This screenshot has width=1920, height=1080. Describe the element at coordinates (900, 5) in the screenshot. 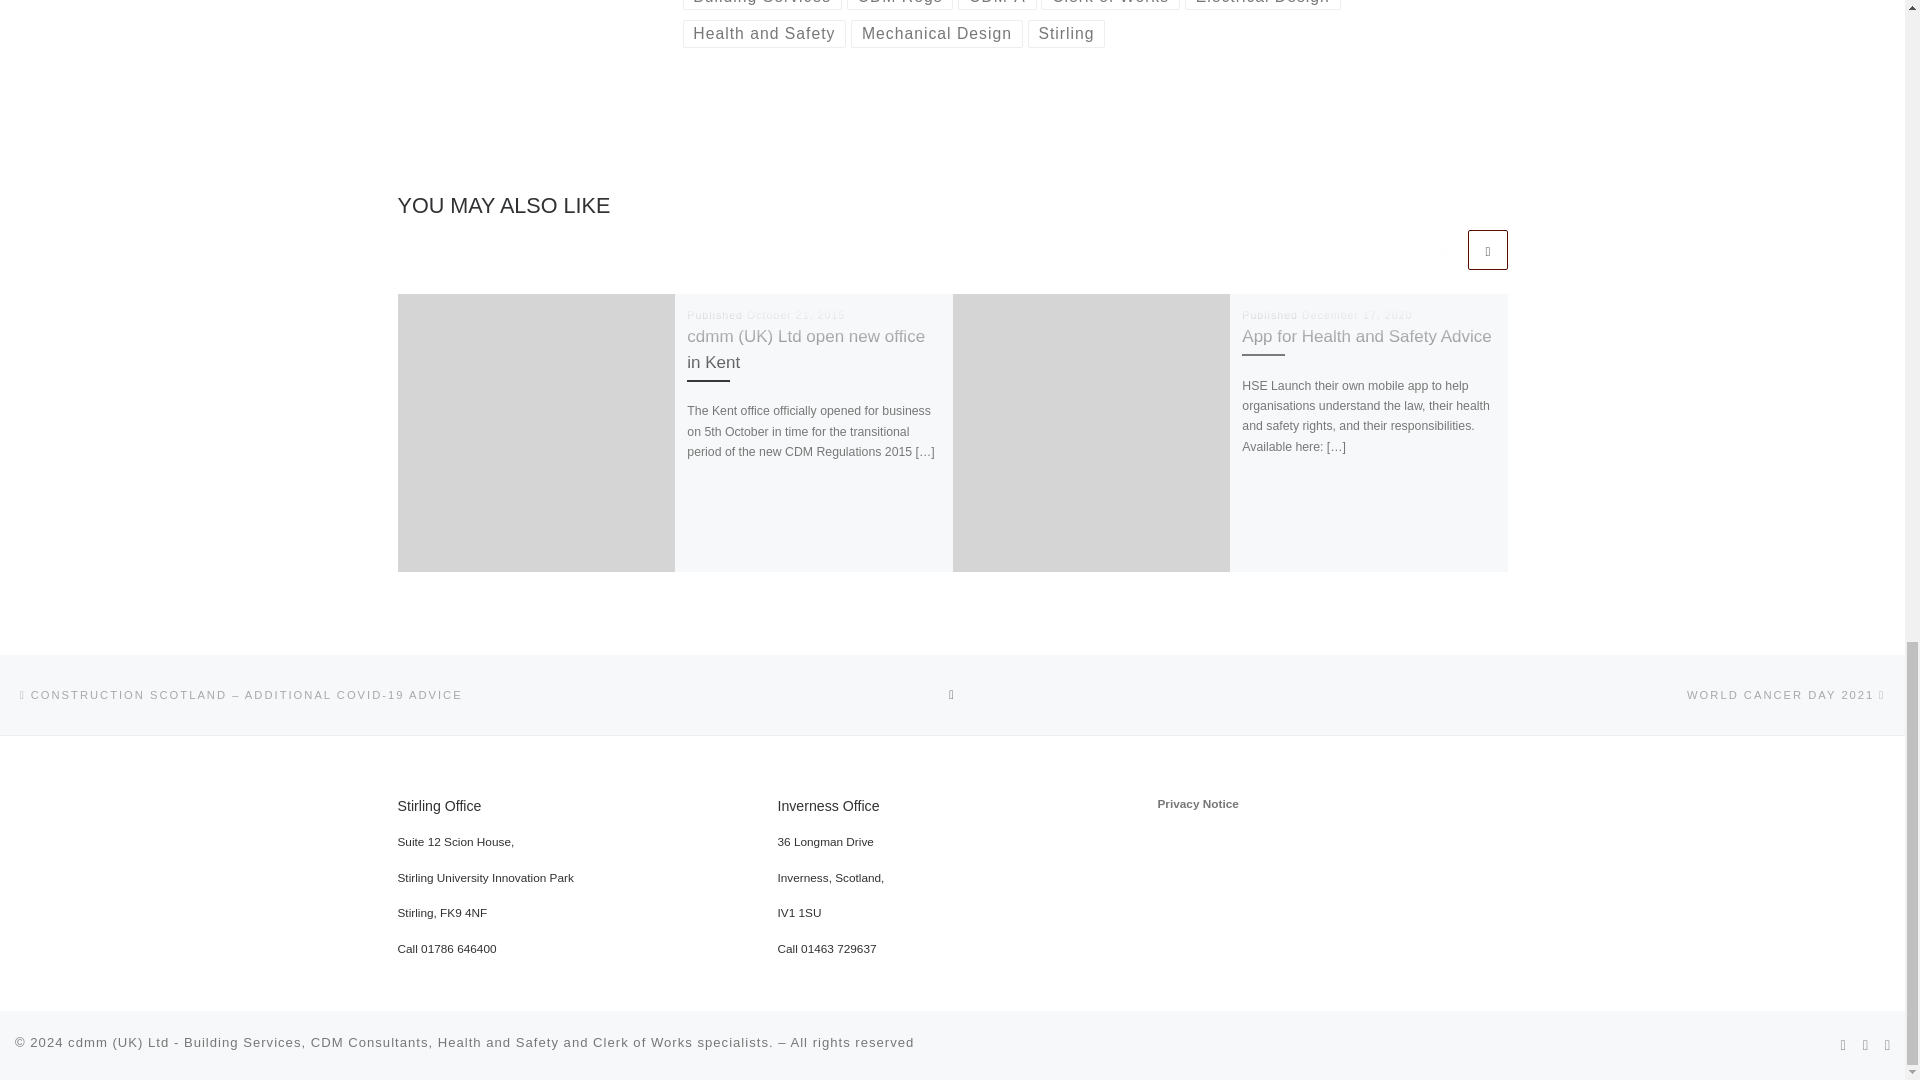

I see `View all posts in CDM Regs` at that location.